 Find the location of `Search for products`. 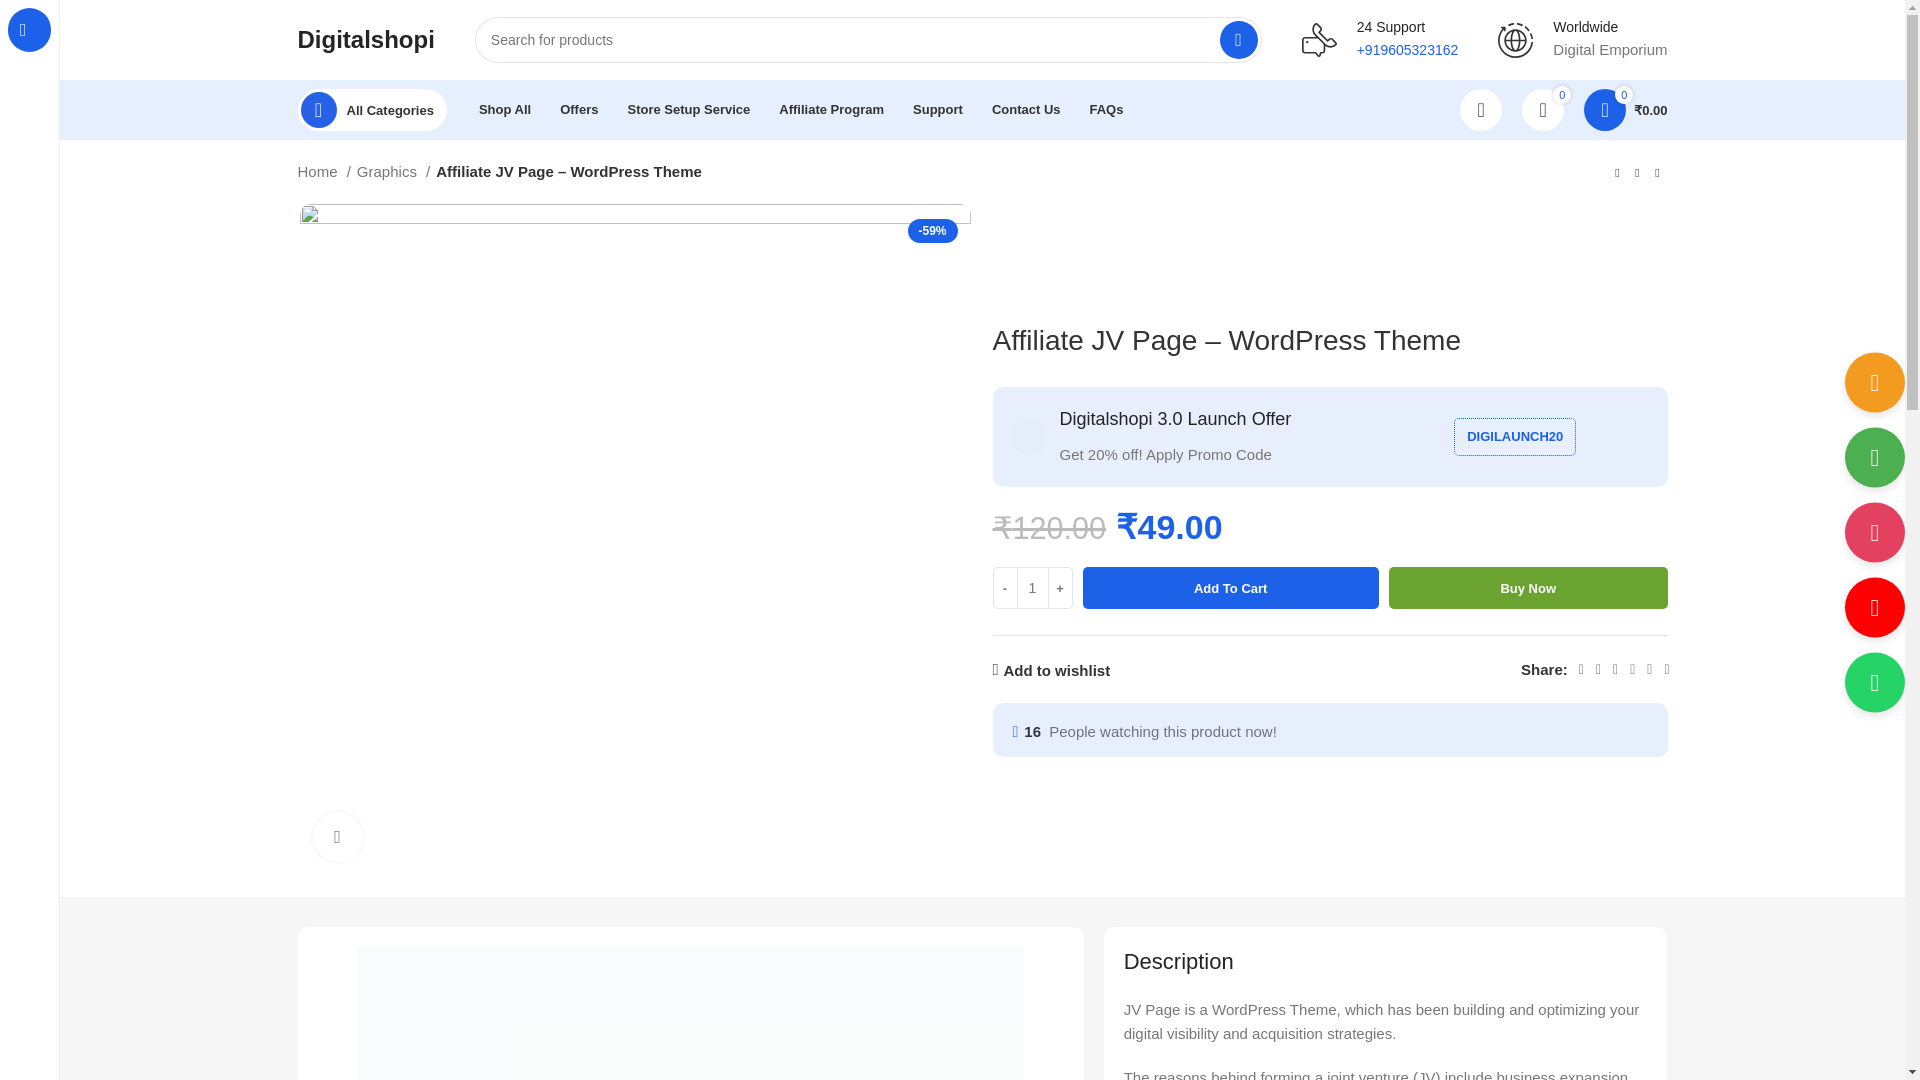

Search for products is located at coordinates (868, 40).